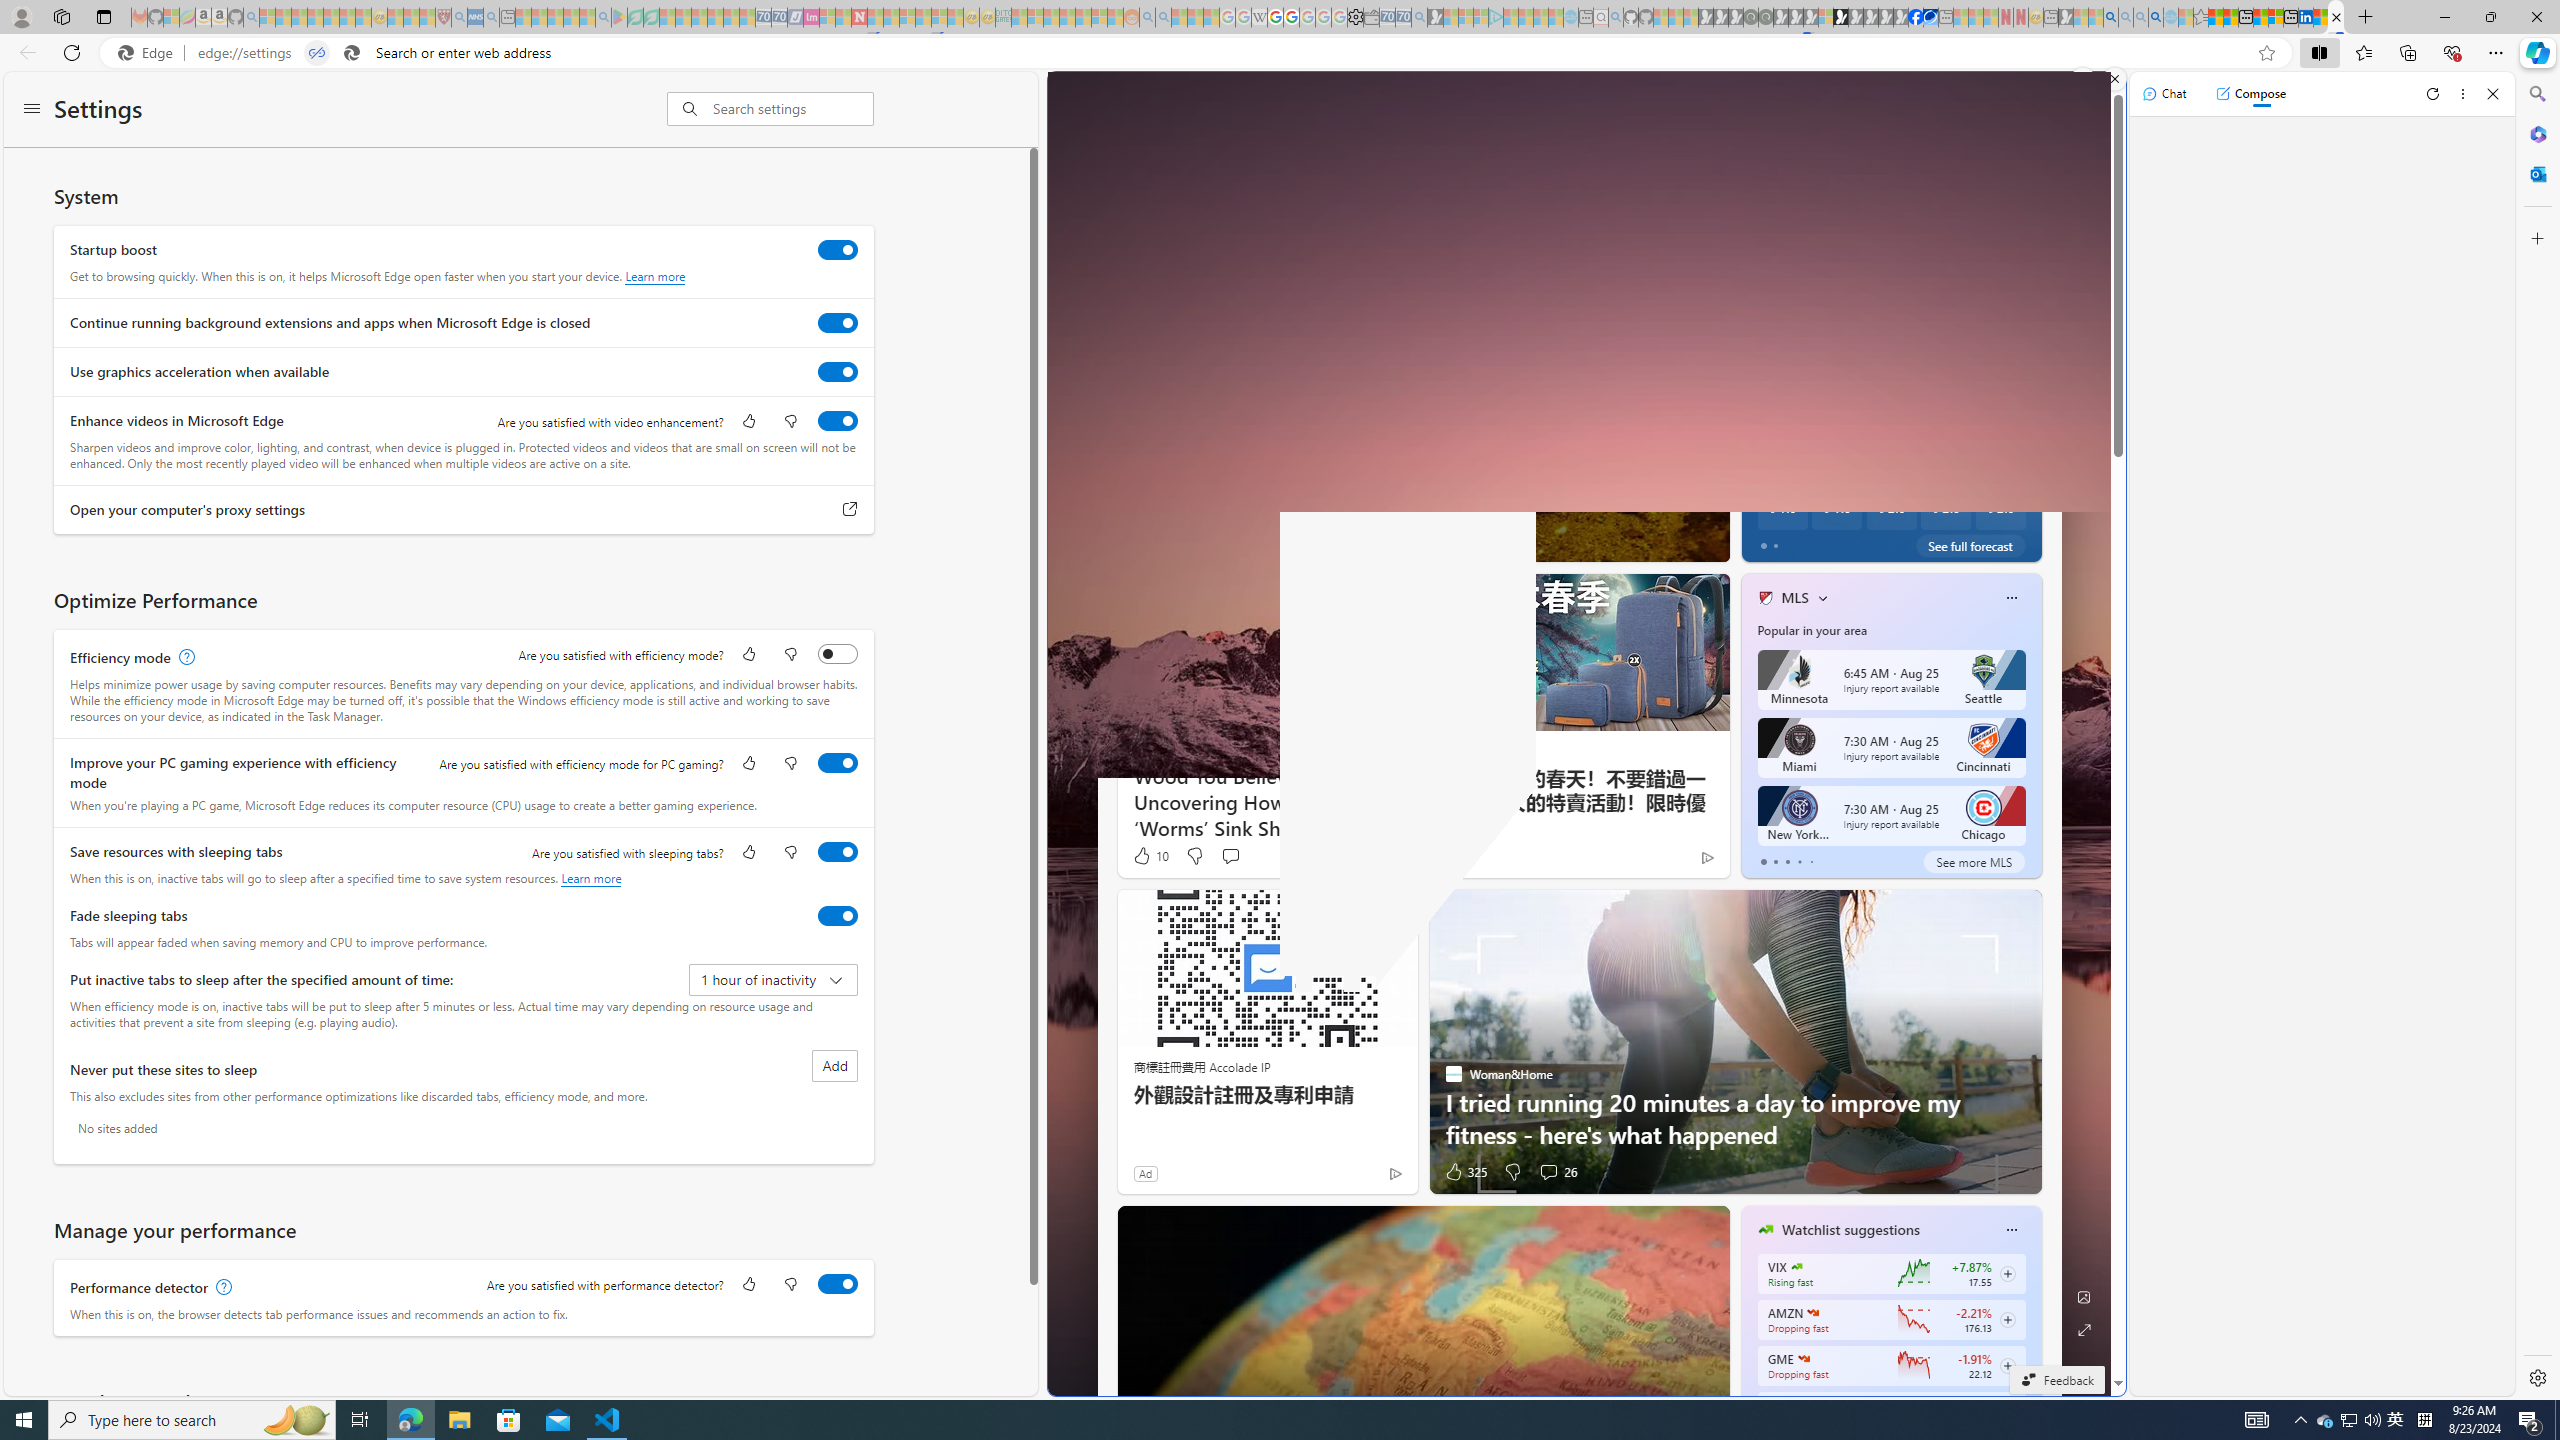  What do you see at coordinates (1973, 862) in the screenshot?
I see `See more MLS` at bounding box center [1973, 862].